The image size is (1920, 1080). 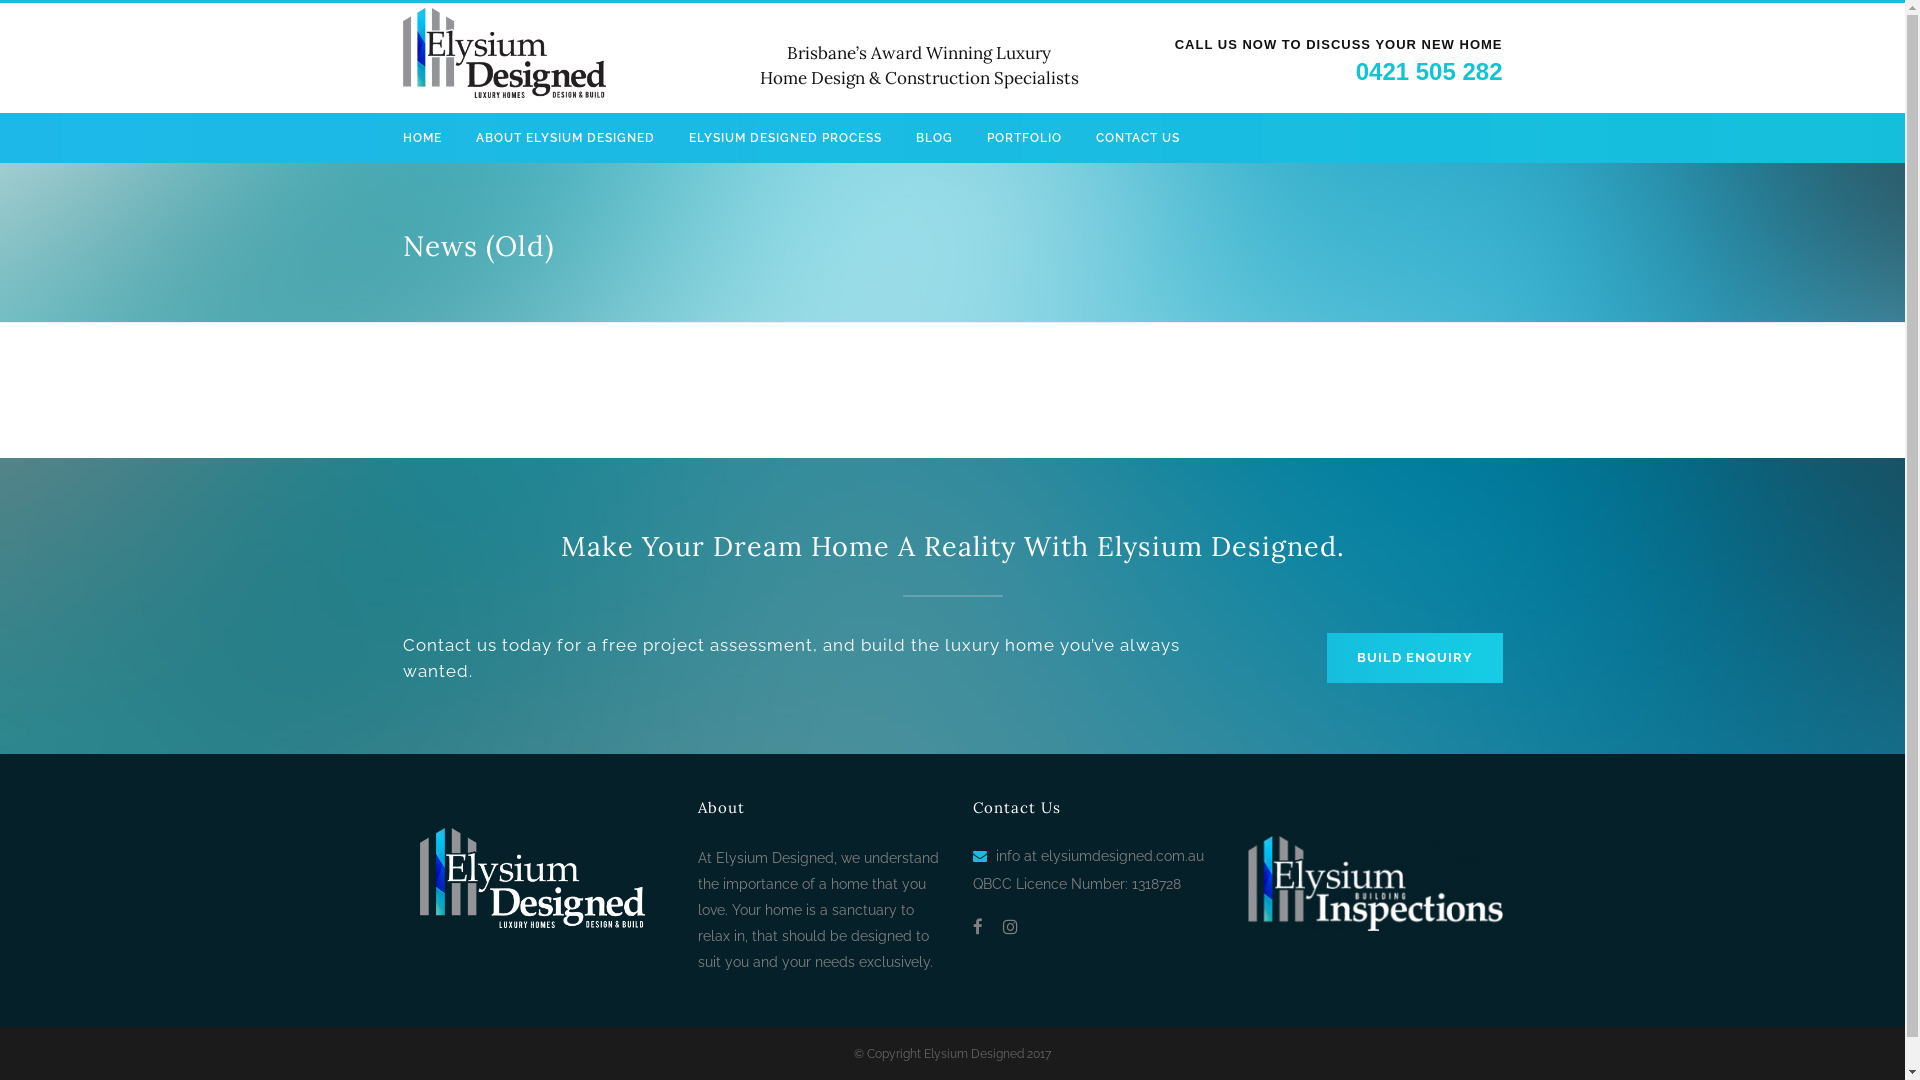 I want to click on BUILD ENQUIRY, so click(x=1414, y=658).